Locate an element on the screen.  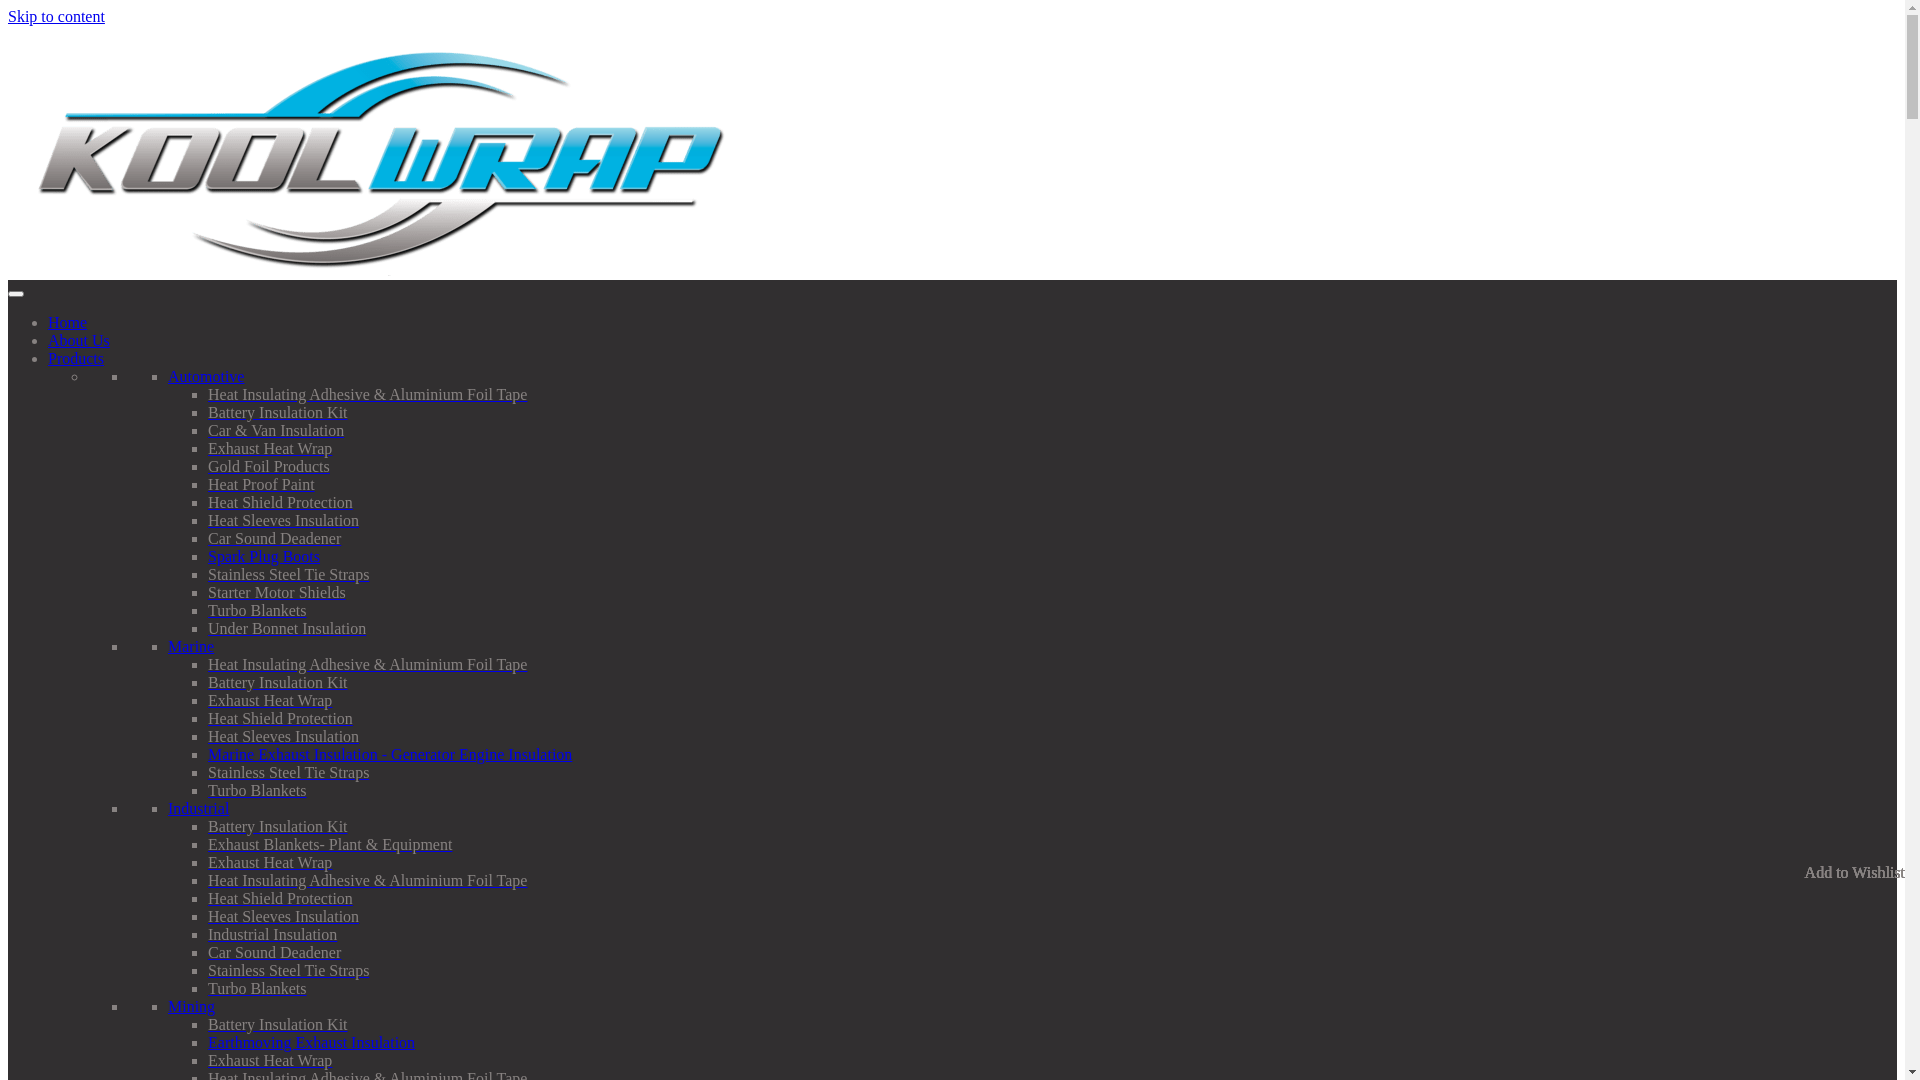
Turbo Blankets is located at coordinates (258, 988).